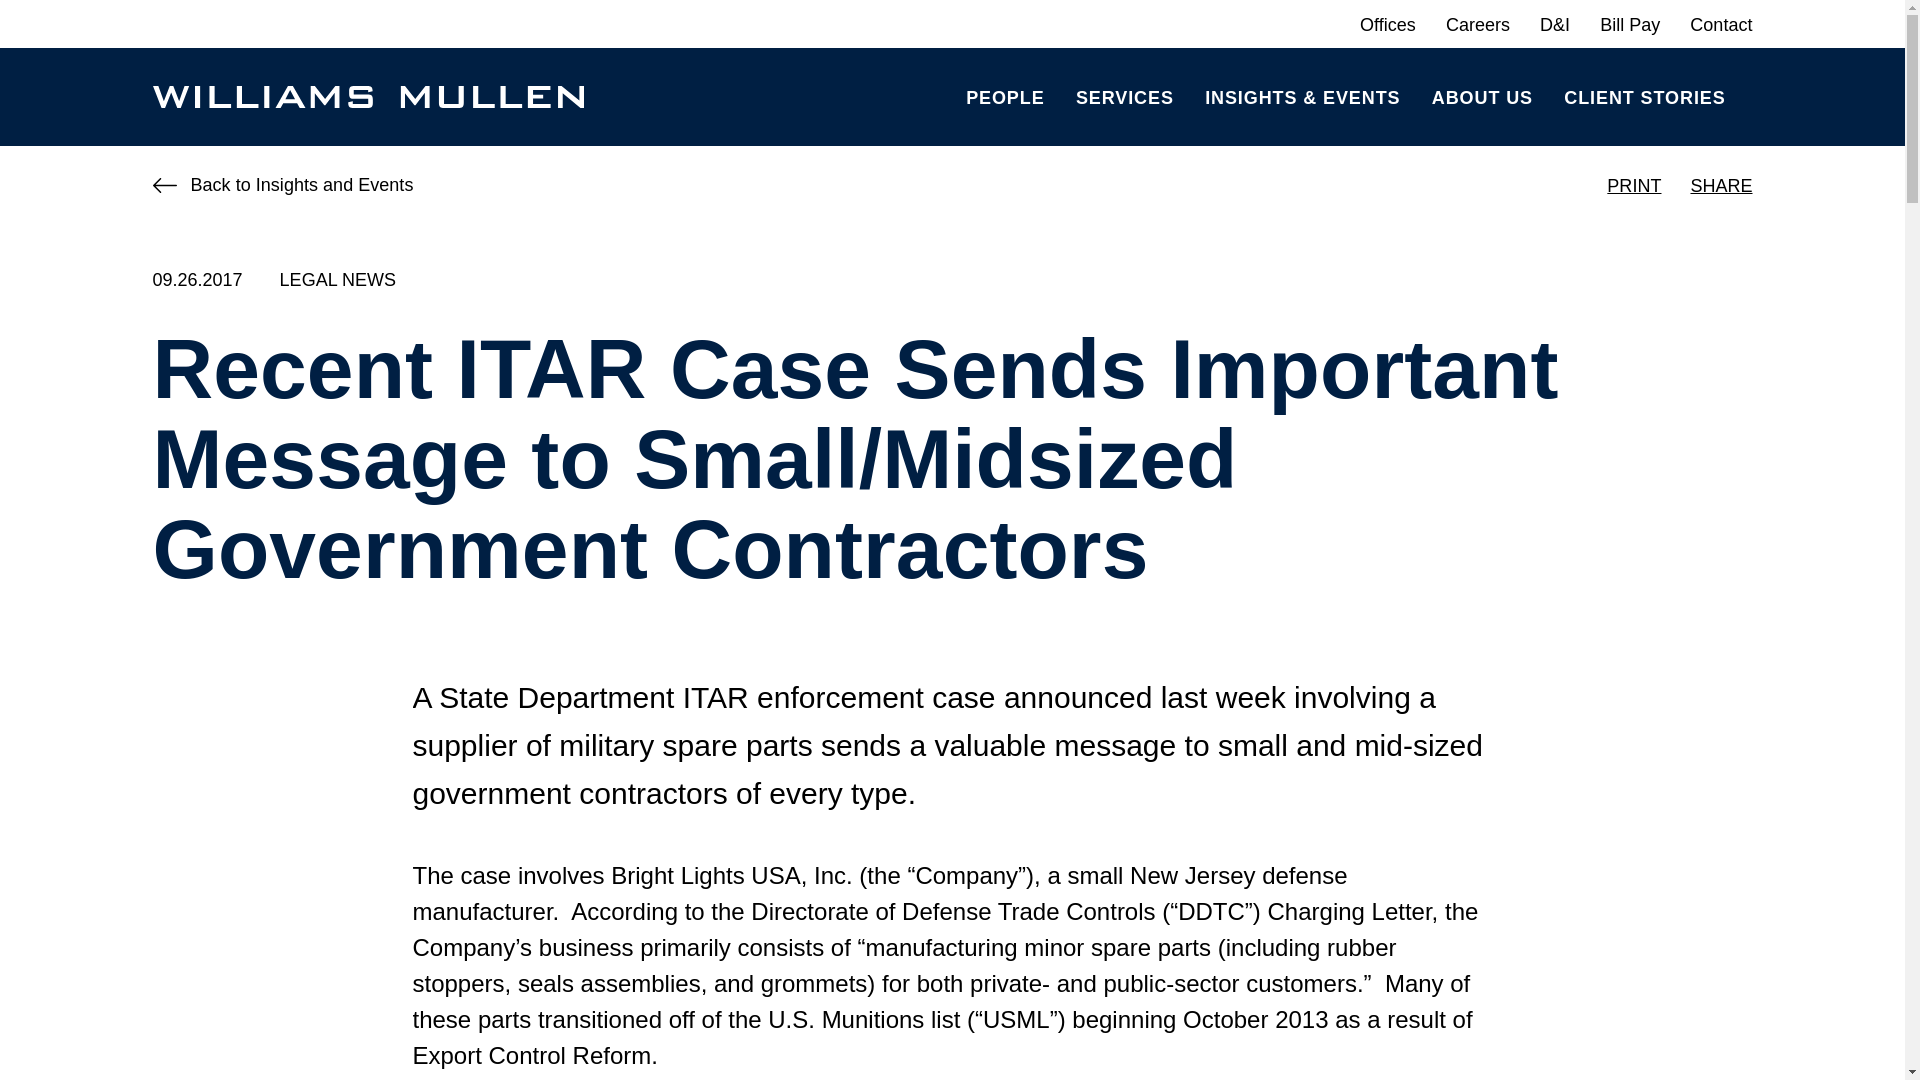 The image size is (1920, 1080). What do you see at coordinates (1477, 24) in the screenshot?
I see `Careers` at bounding box center [1477, 24].